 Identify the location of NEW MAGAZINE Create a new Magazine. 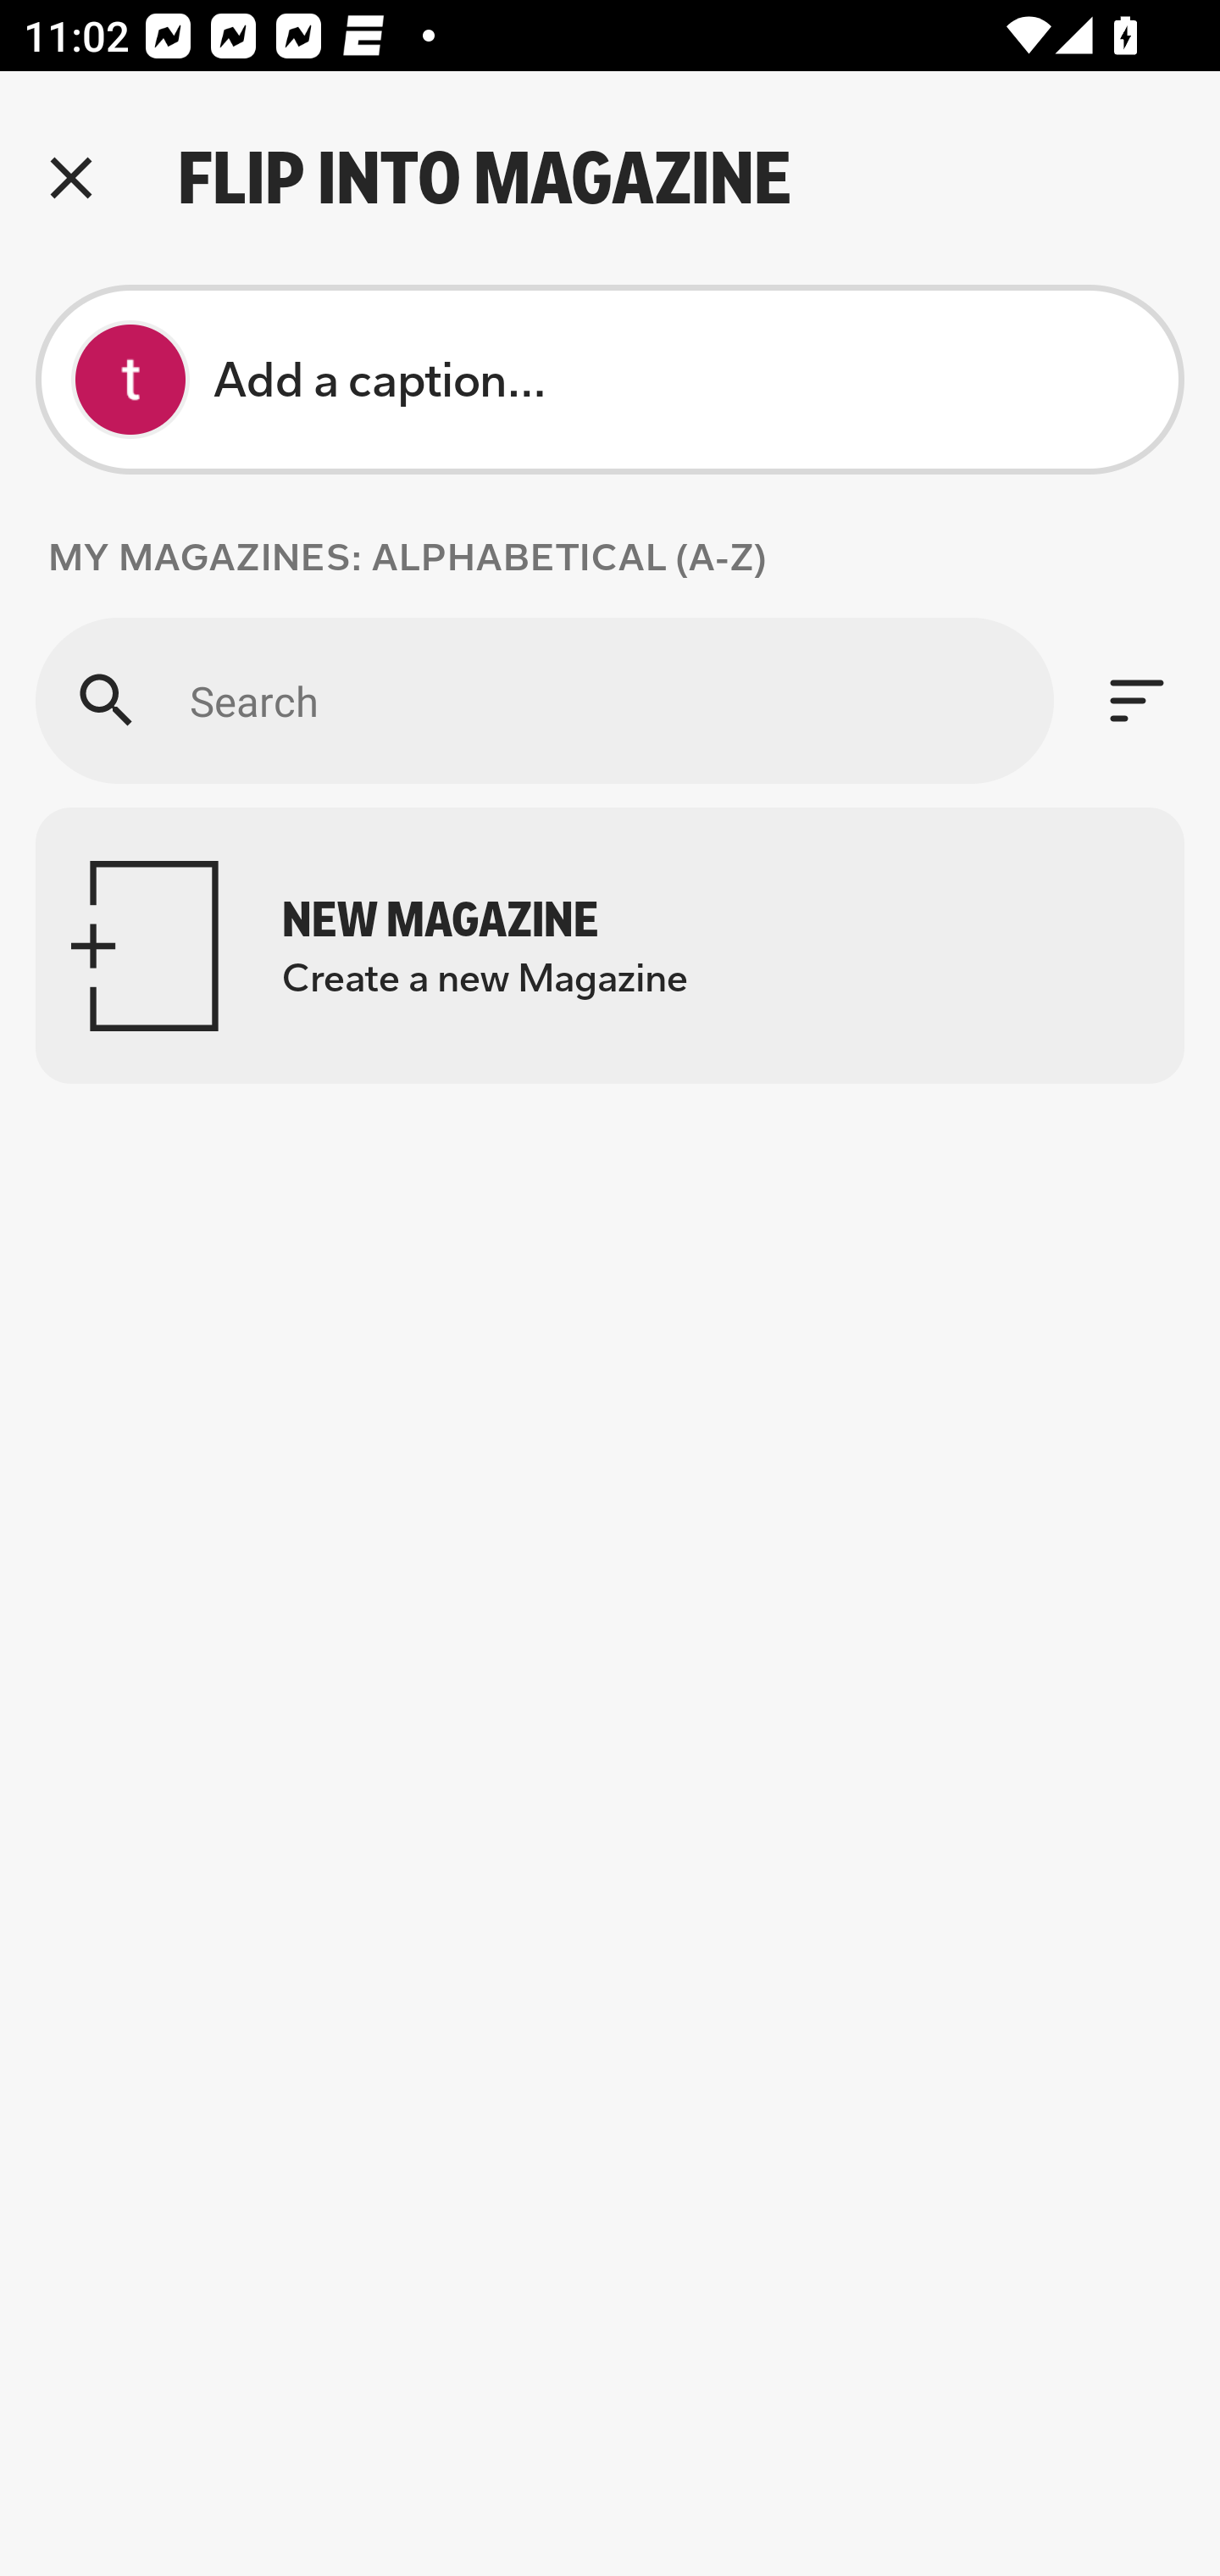
(610, 946).